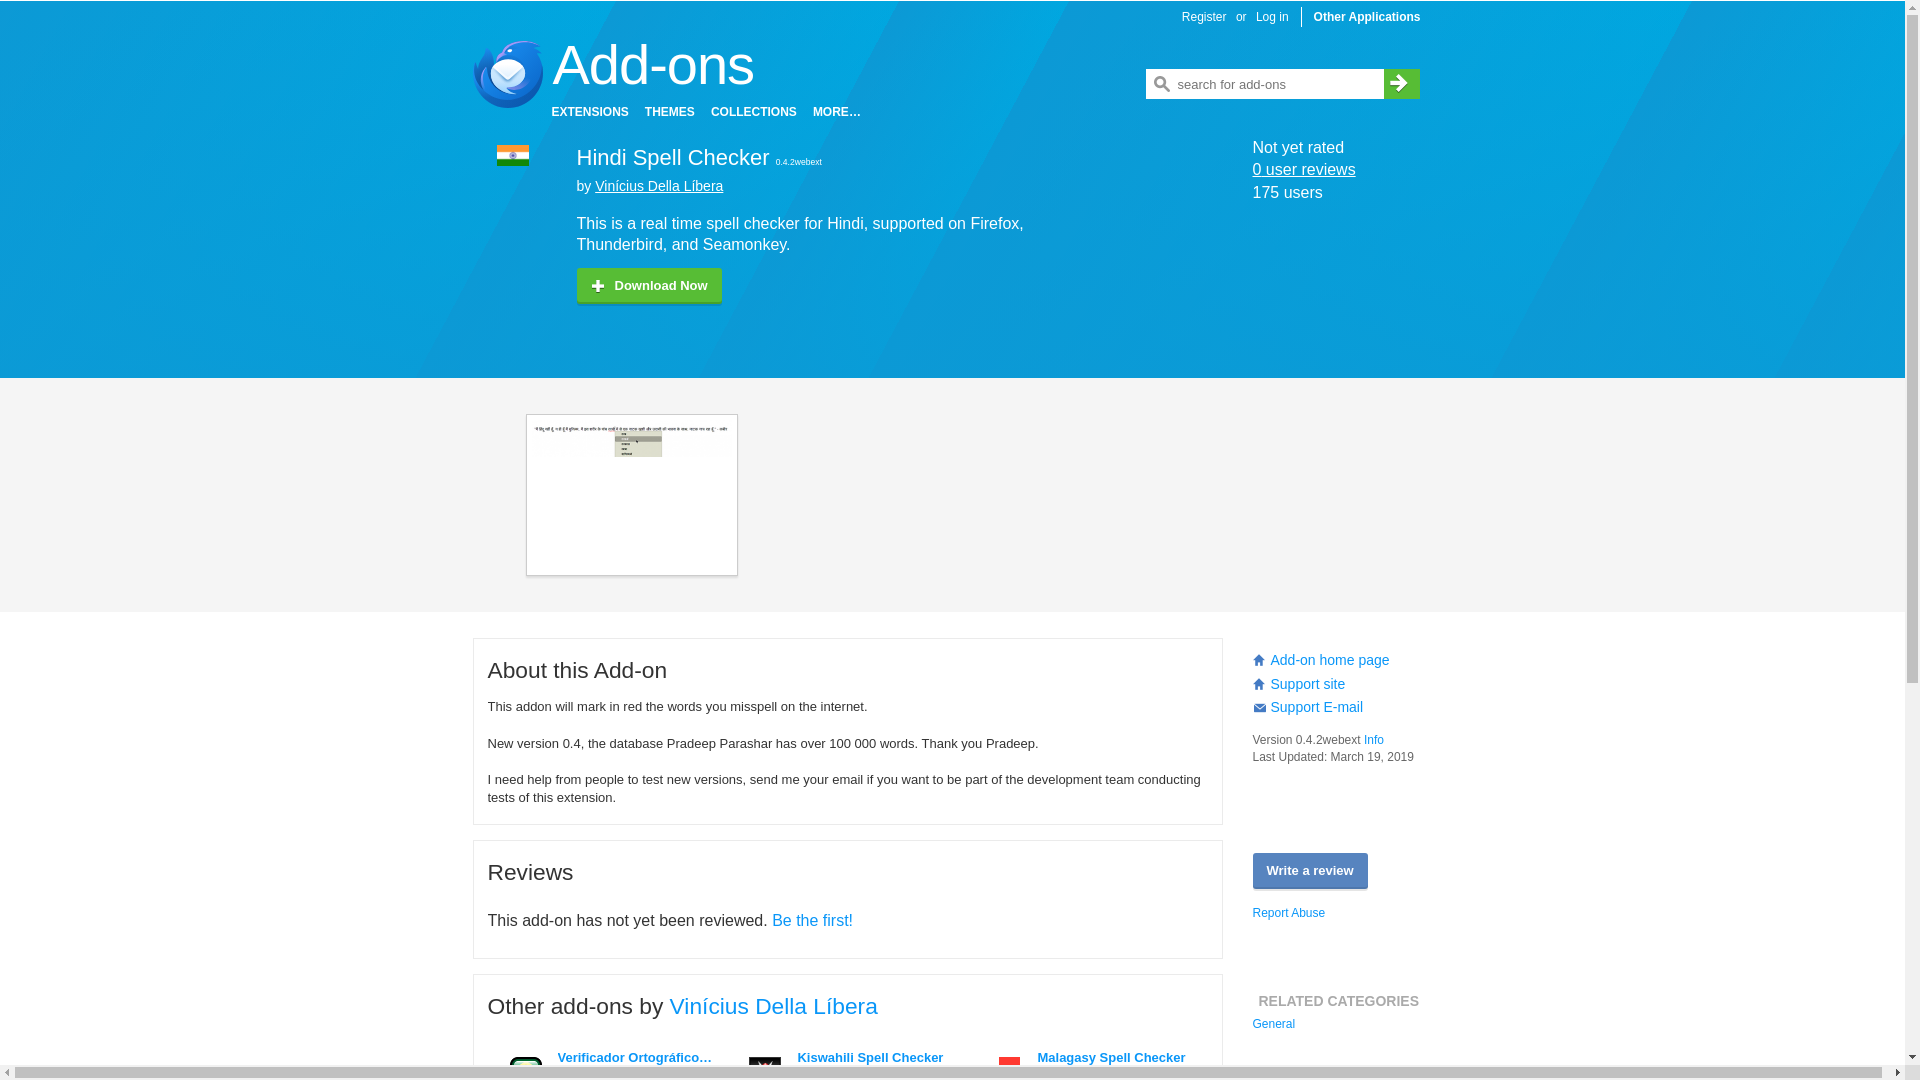 The height and width of the screenshot is (1080, 1920). What do you see at coordinates (670, 114) in the screenshot?
I see `THEMES` at bounding box center [670, 114].